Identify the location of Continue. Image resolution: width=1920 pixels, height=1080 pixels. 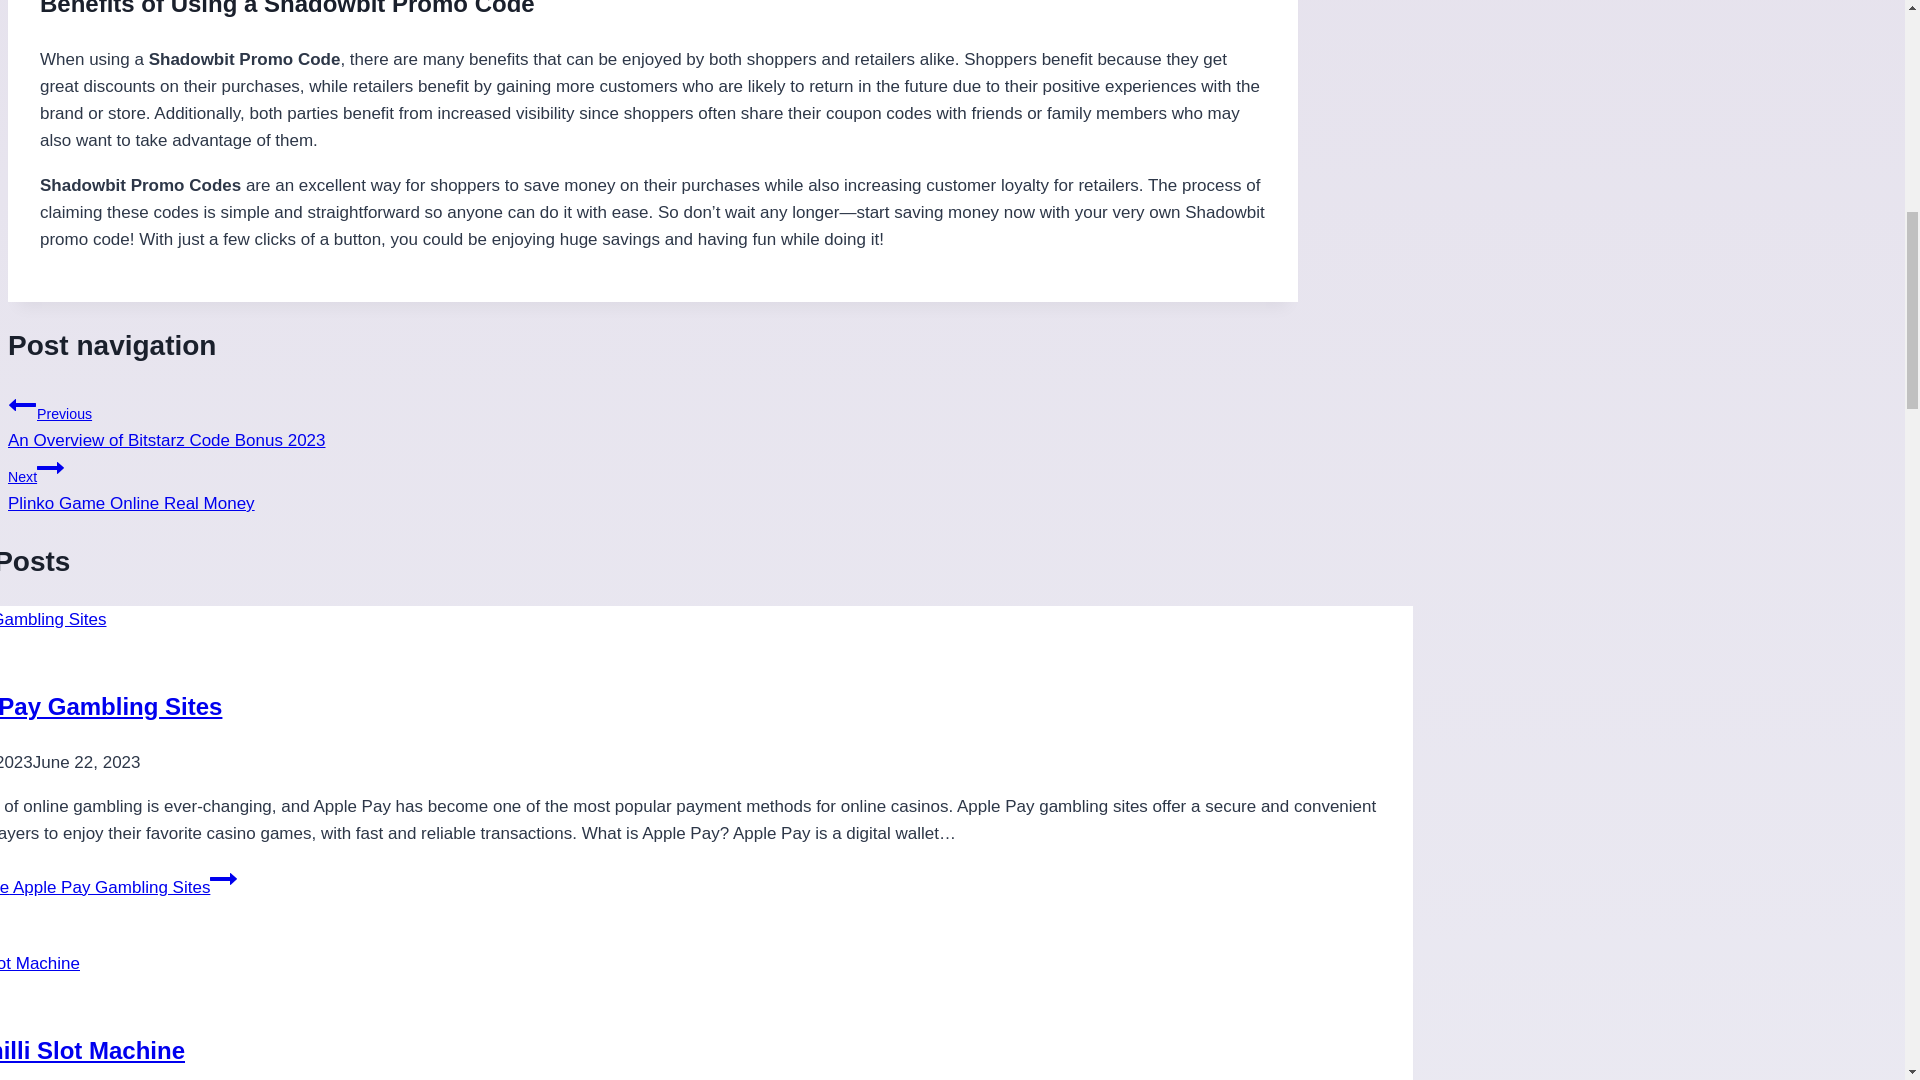
(50, 467).